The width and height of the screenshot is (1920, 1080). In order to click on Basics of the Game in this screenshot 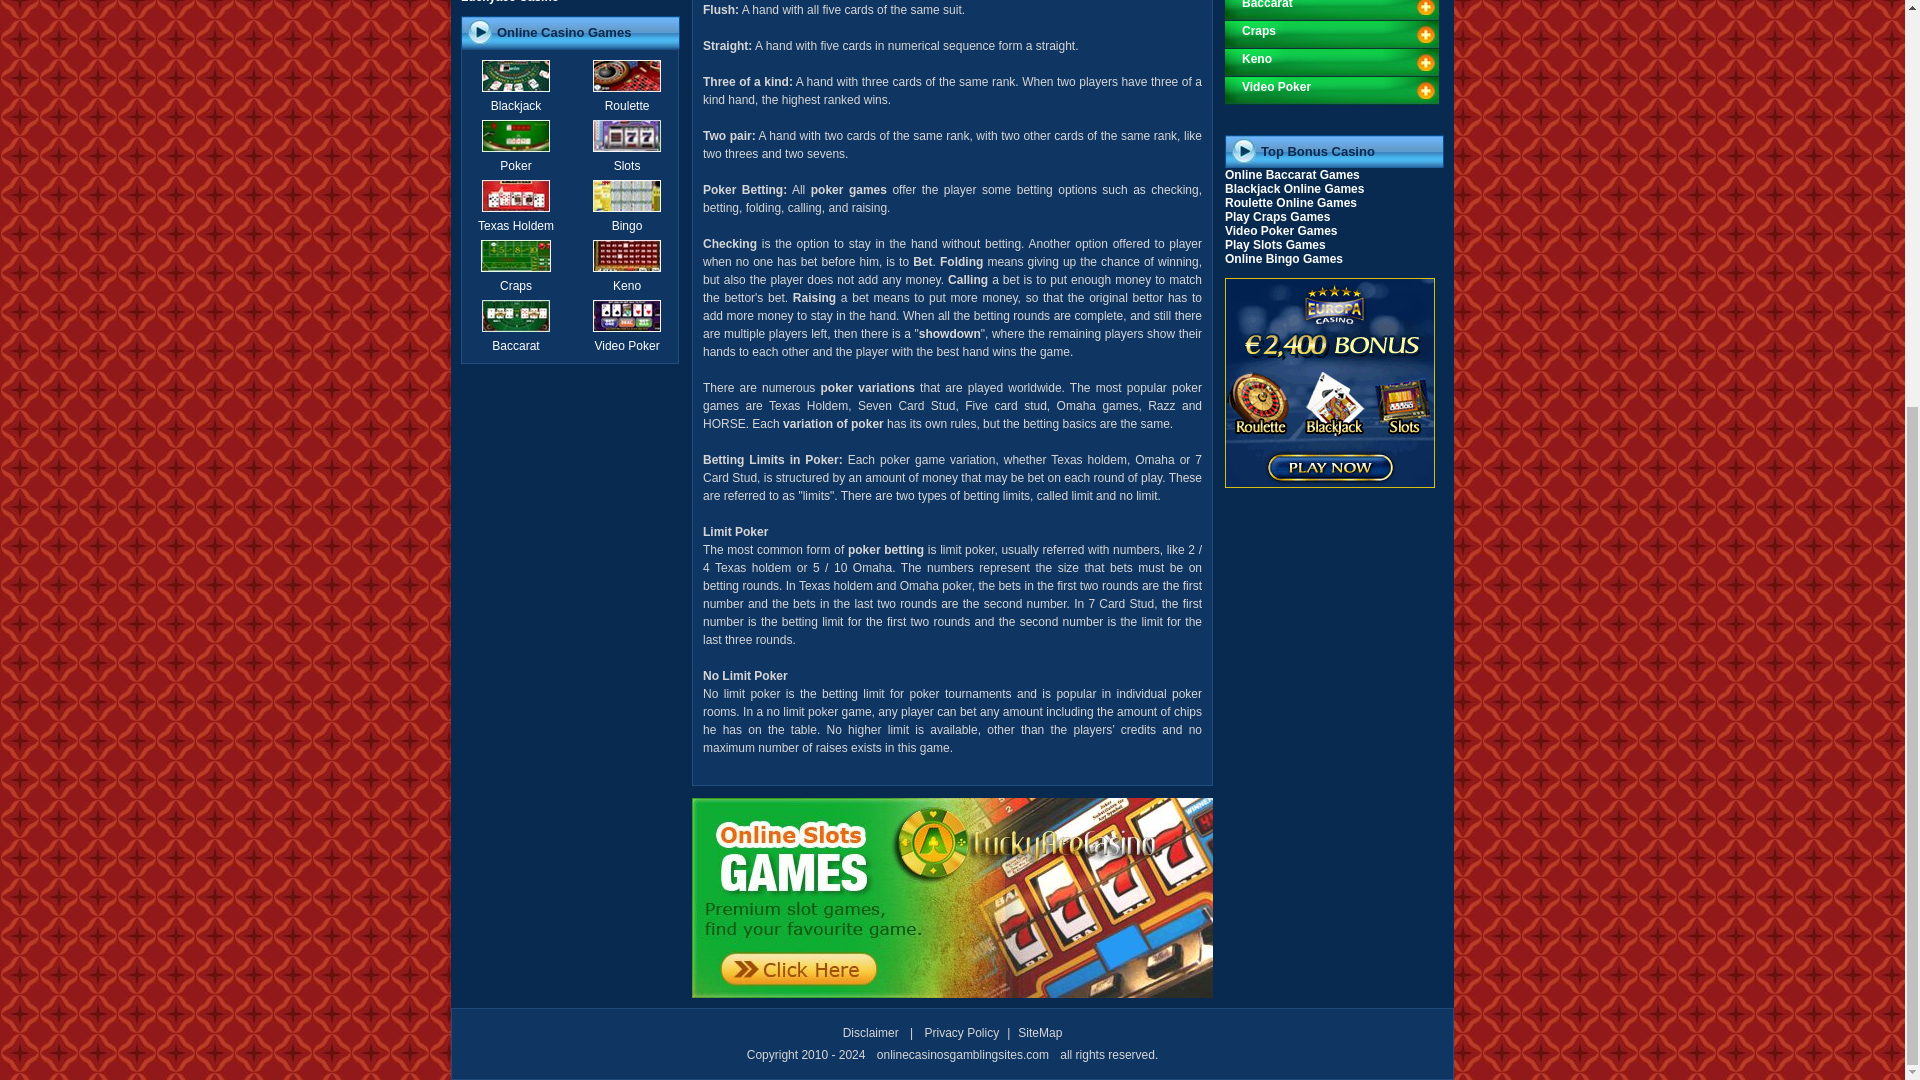, I will do `click(628, 226)`.